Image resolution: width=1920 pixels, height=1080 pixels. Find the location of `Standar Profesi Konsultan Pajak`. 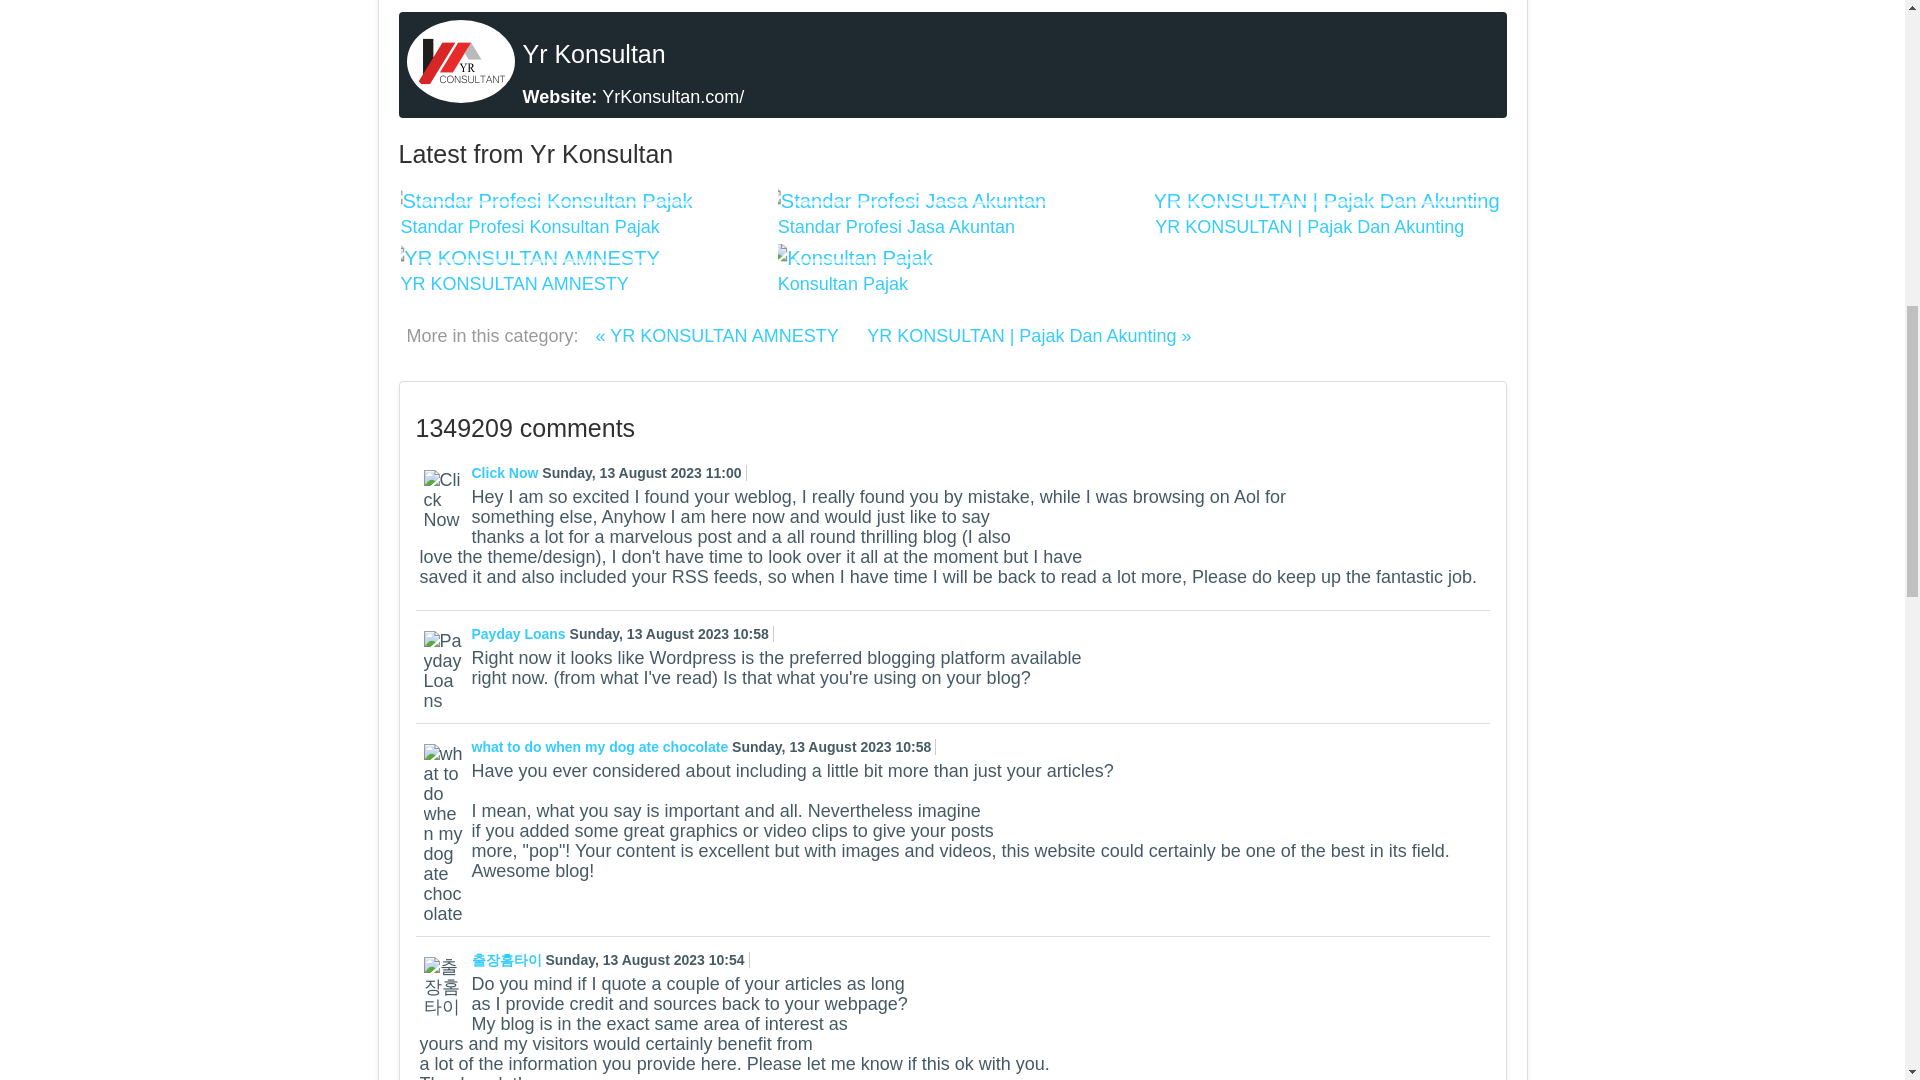

Standar Profesi Konsultan Pajak is located at coordinates (528, 226).